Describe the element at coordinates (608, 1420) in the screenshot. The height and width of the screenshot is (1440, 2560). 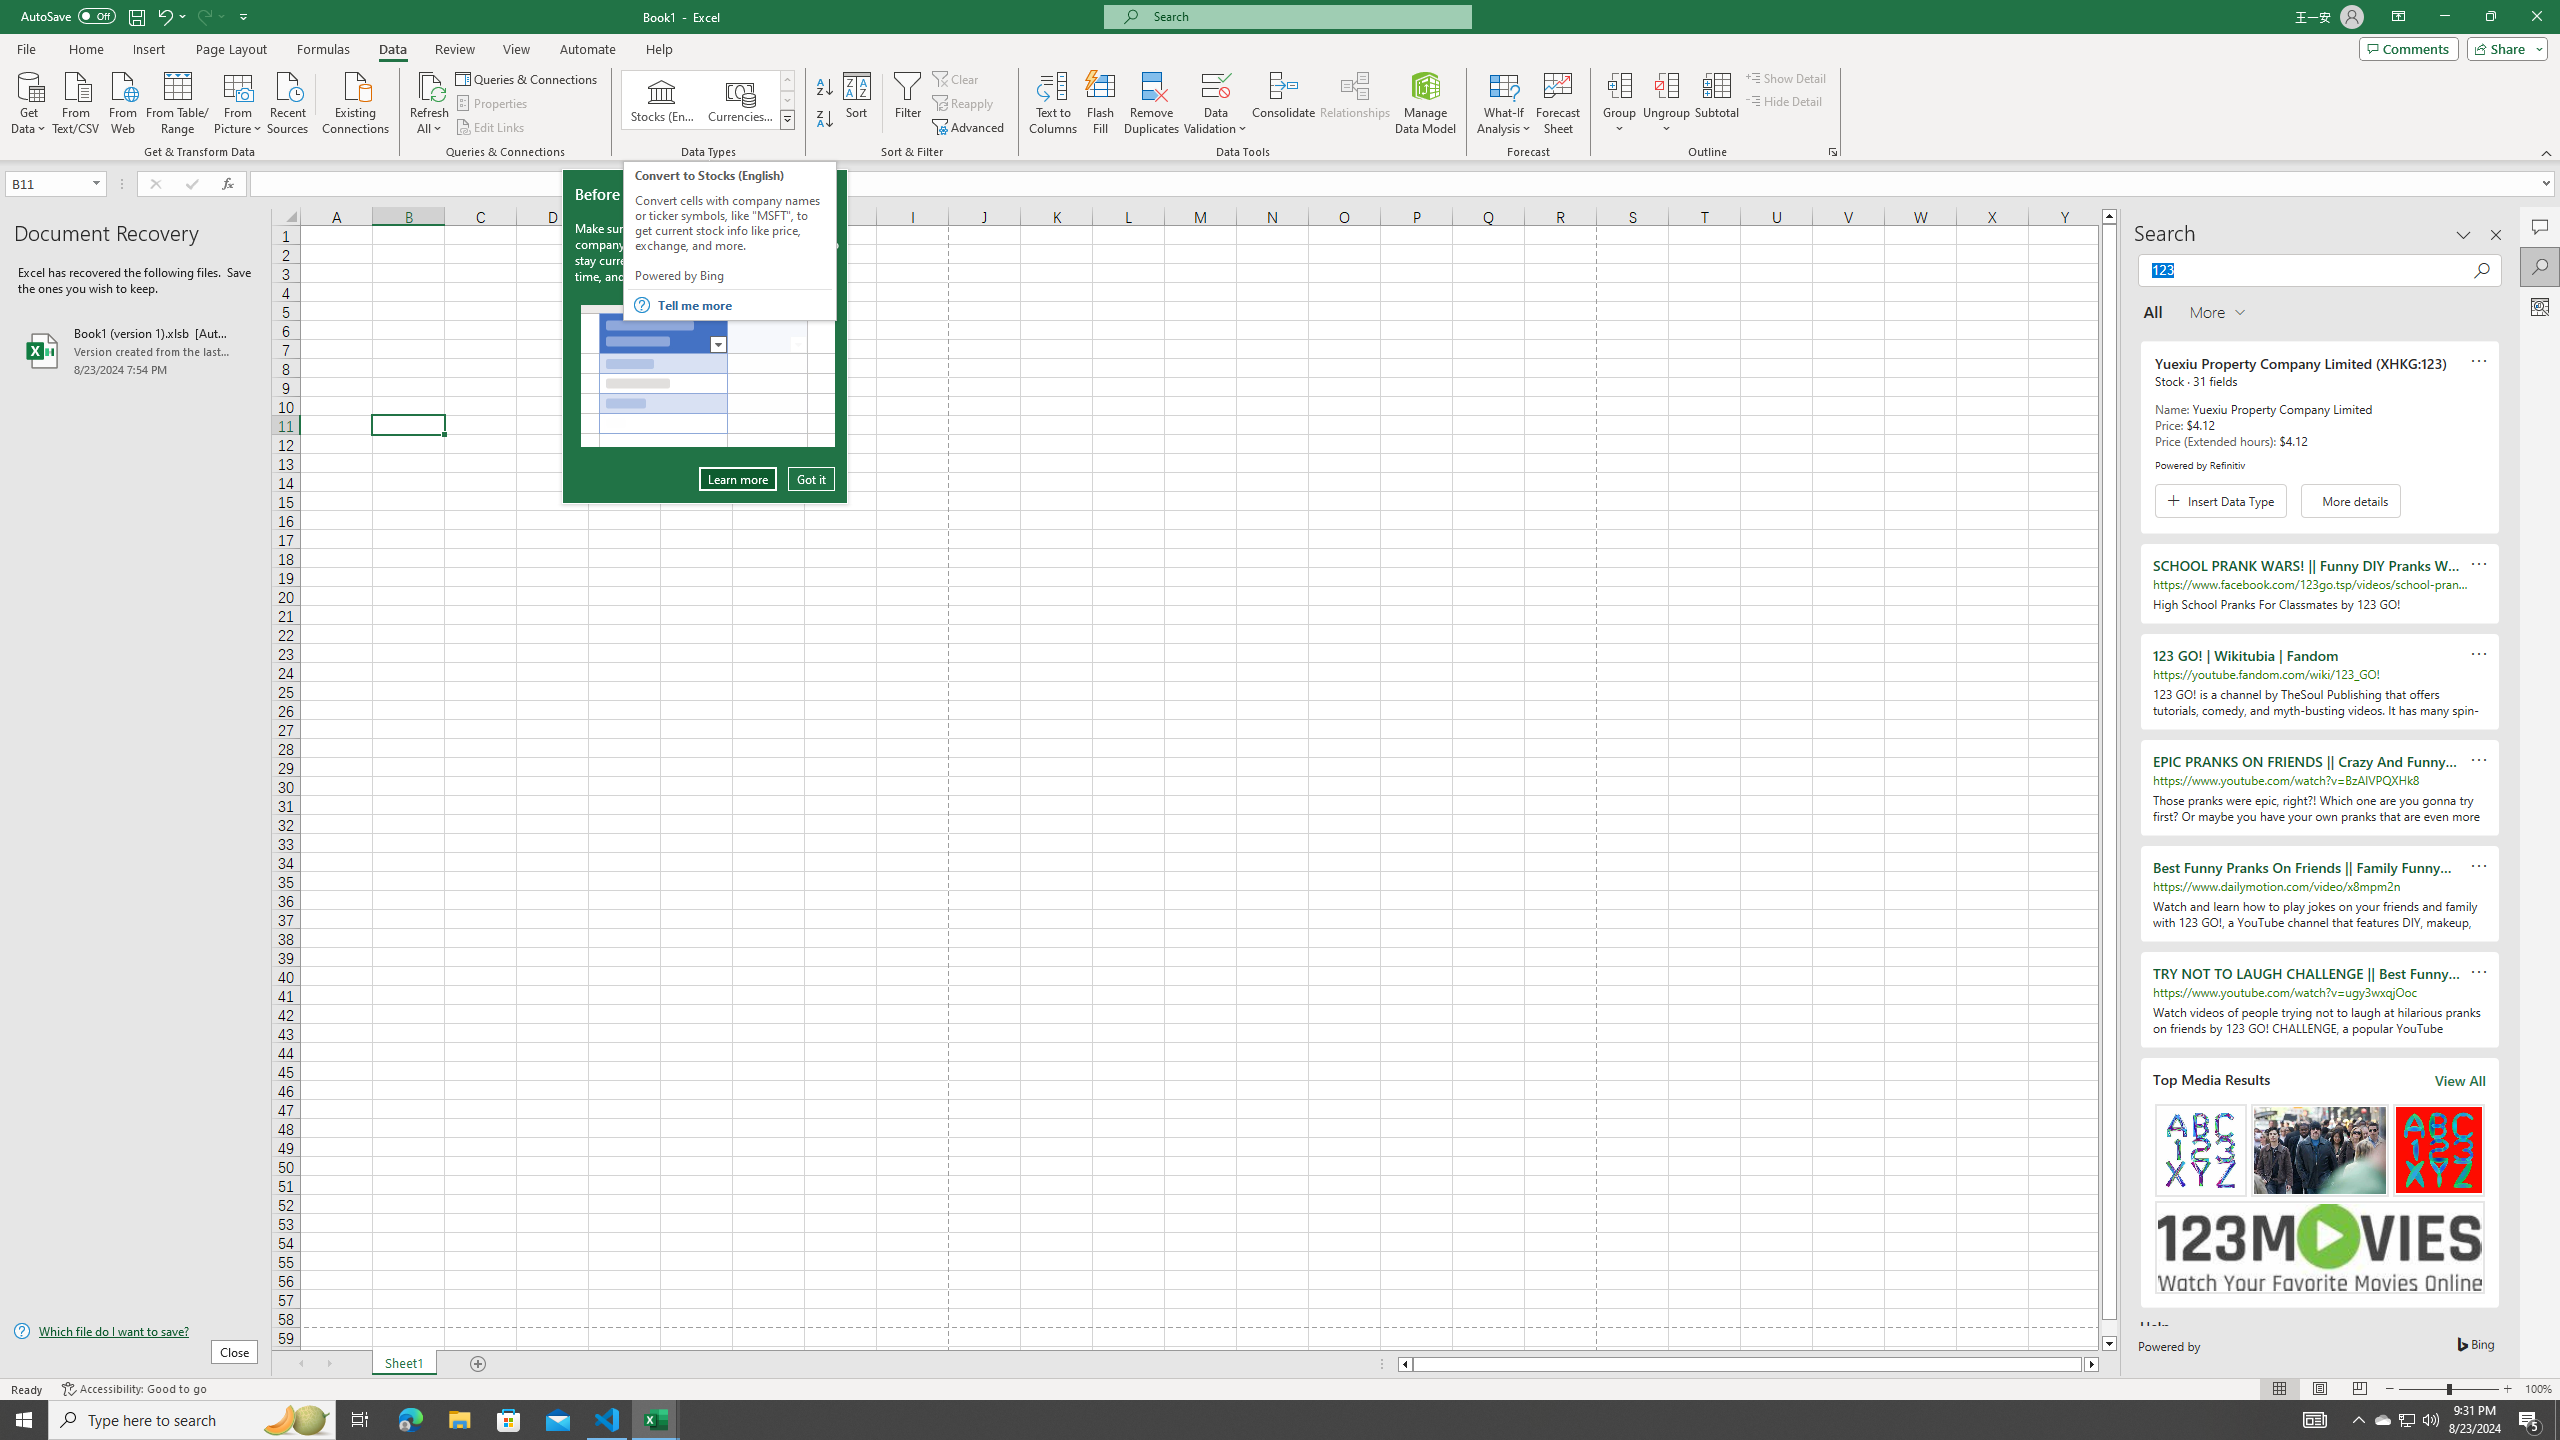
I see `Visual Studio Code - 1 running window` at that location.